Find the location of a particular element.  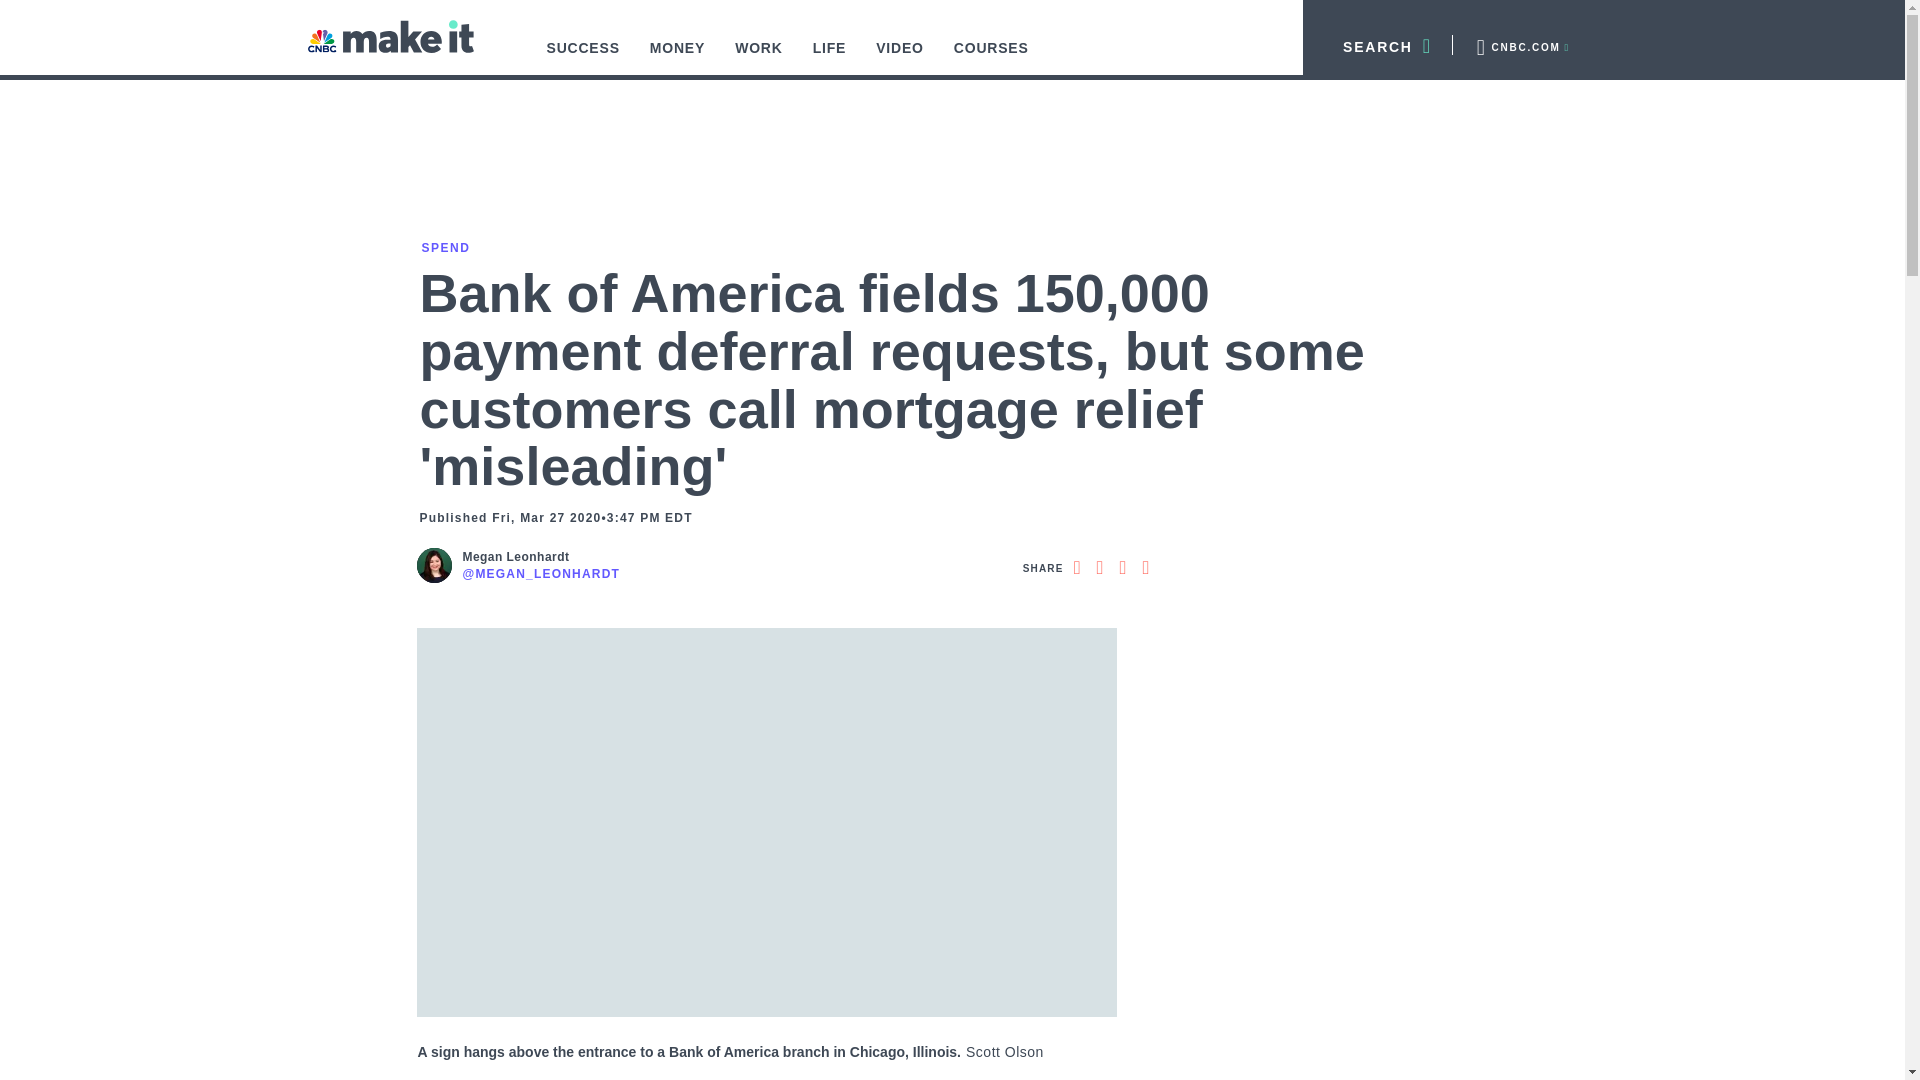

Share Article via Twitter is located at coordinates (1100, 568).